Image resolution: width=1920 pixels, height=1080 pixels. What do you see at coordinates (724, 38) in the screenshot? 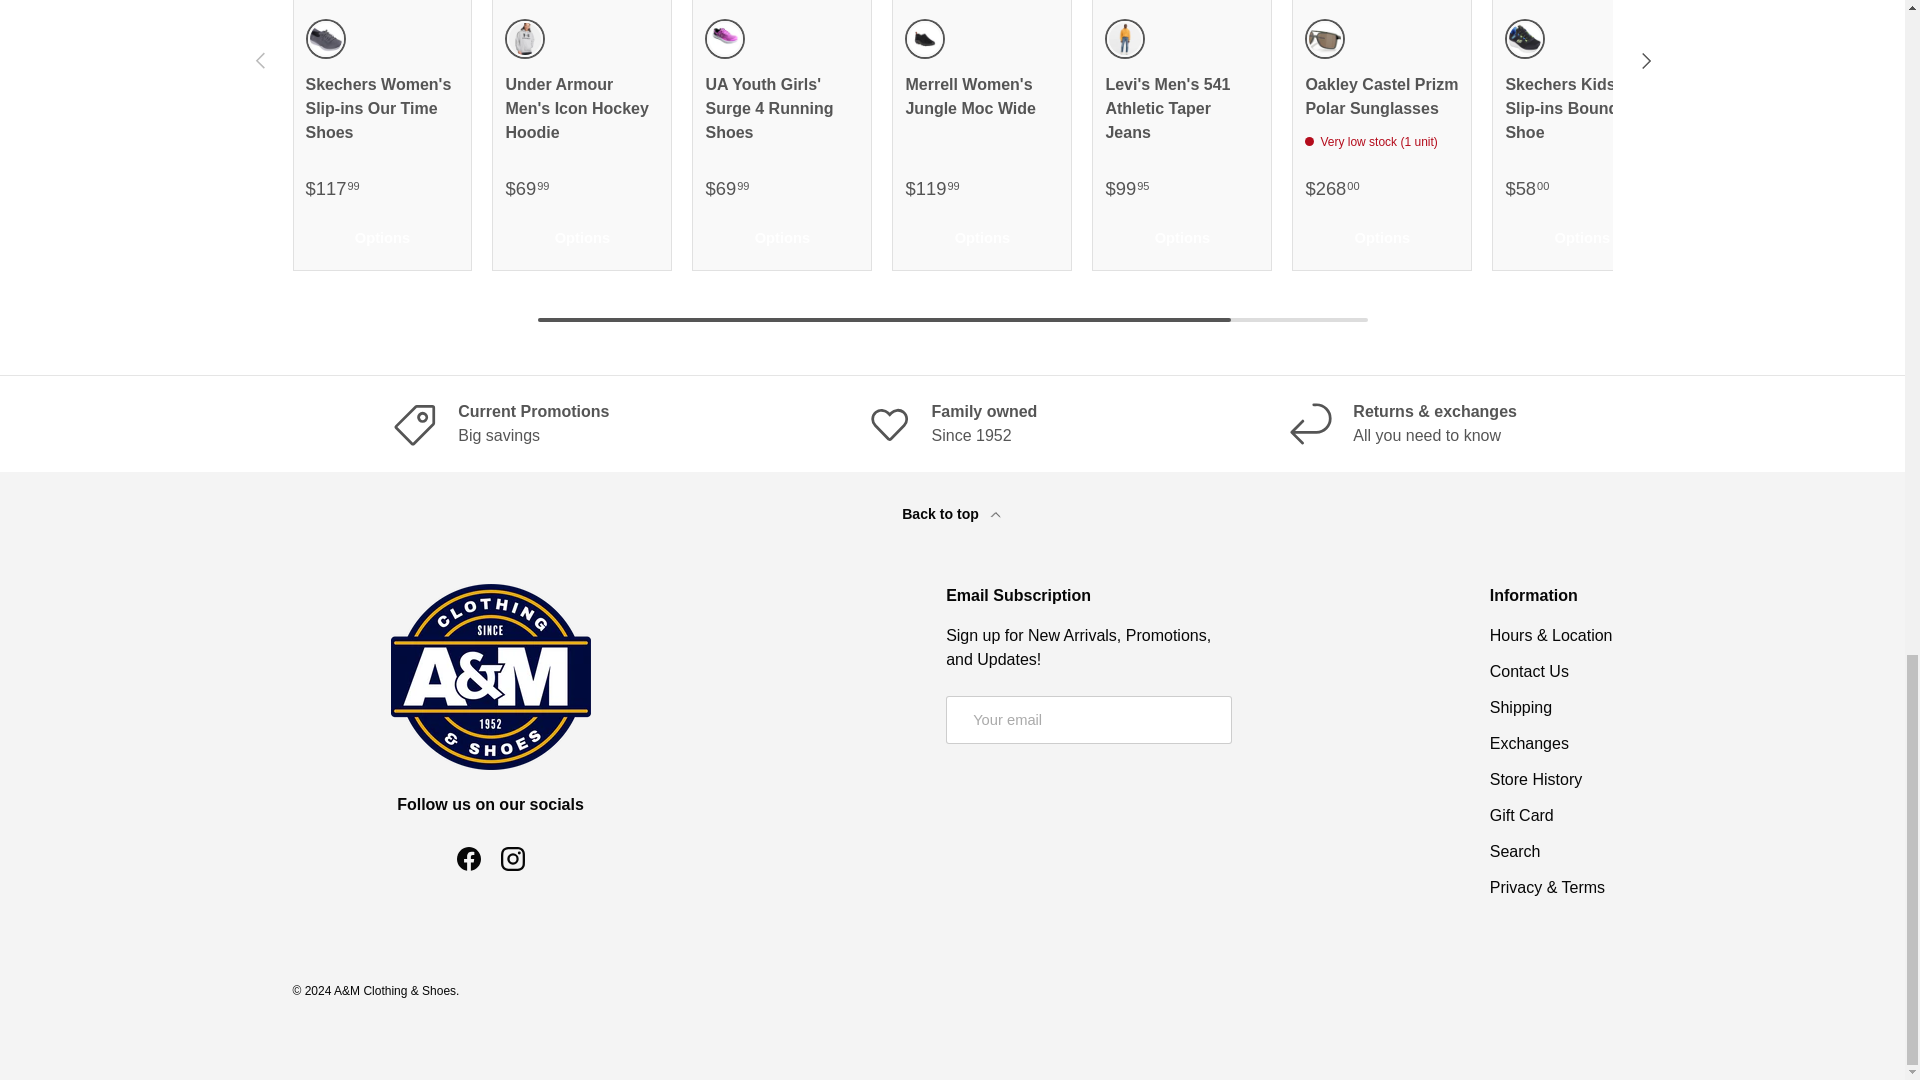
I see `MAGENTA` at bounding box center [724, 38].